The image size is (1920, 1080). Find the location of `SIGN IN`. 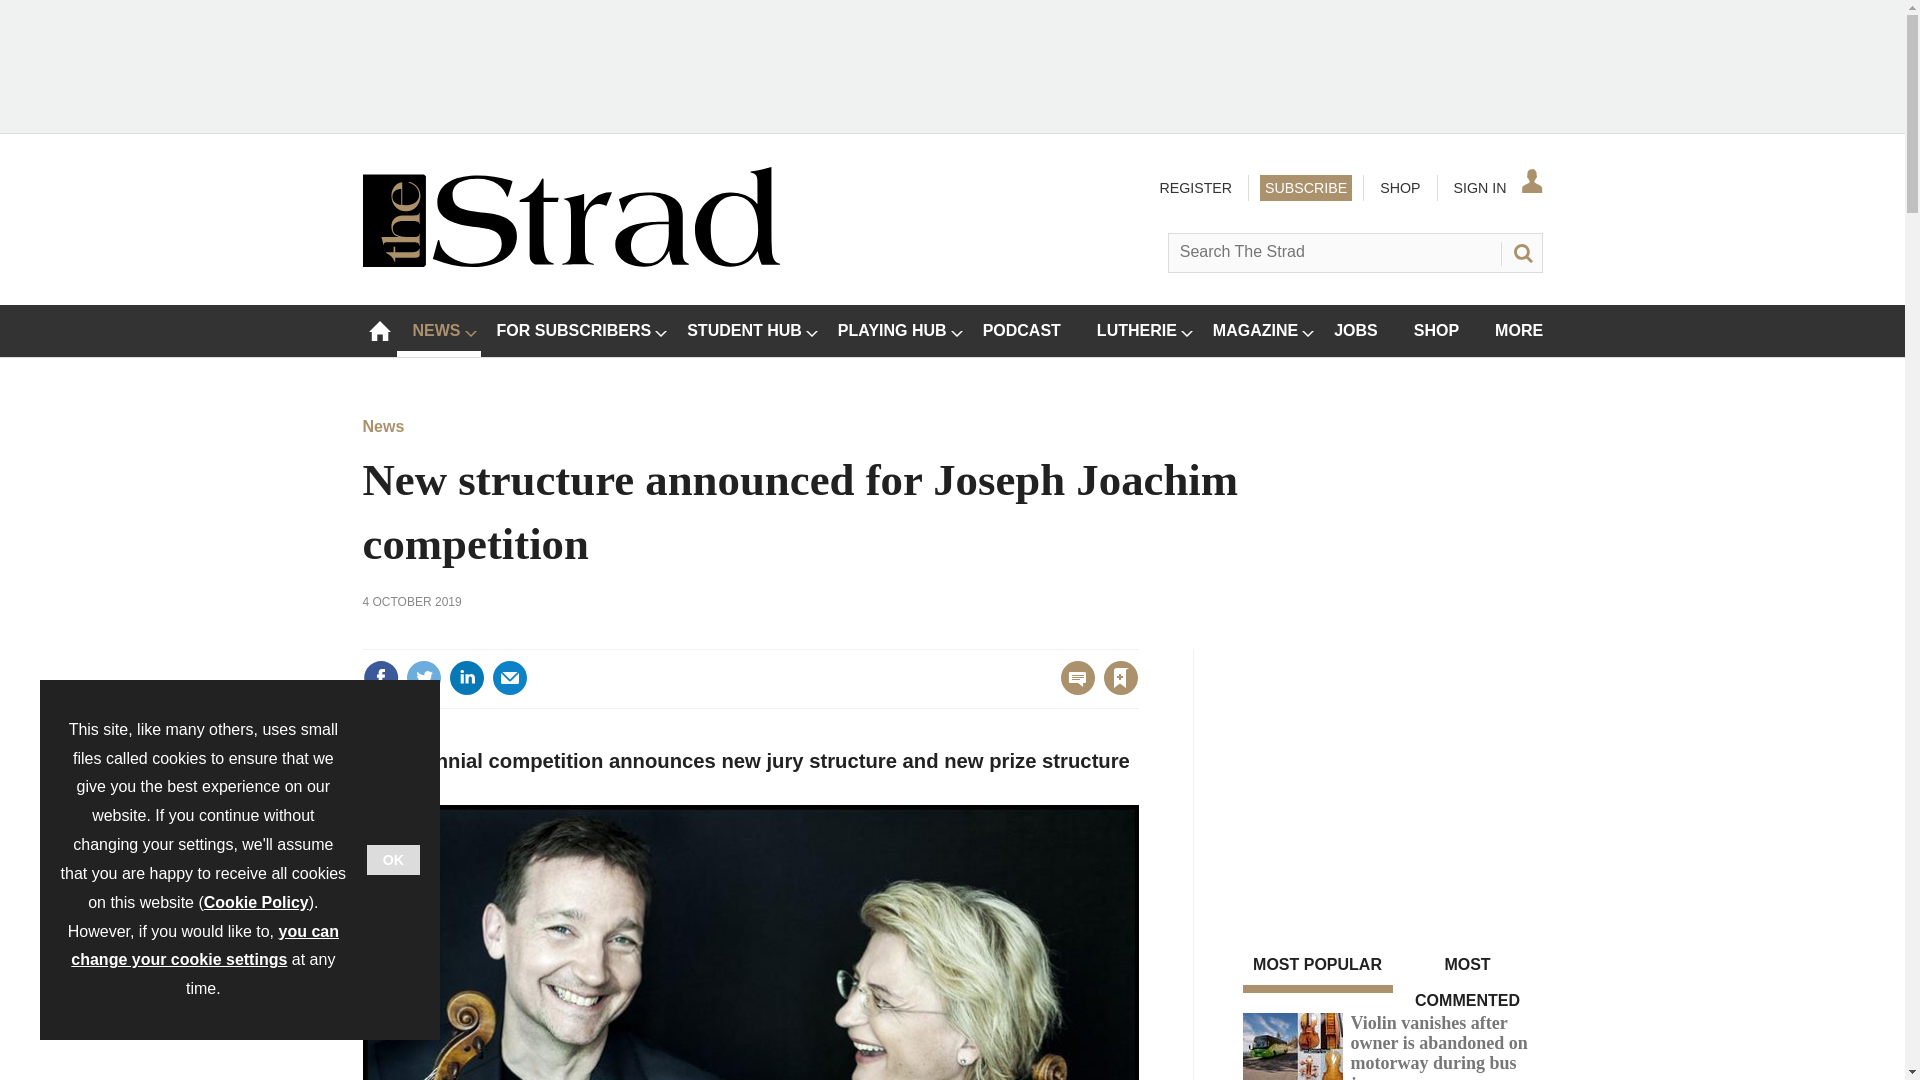

SIGN IN is located at coordinates (1496, 187).